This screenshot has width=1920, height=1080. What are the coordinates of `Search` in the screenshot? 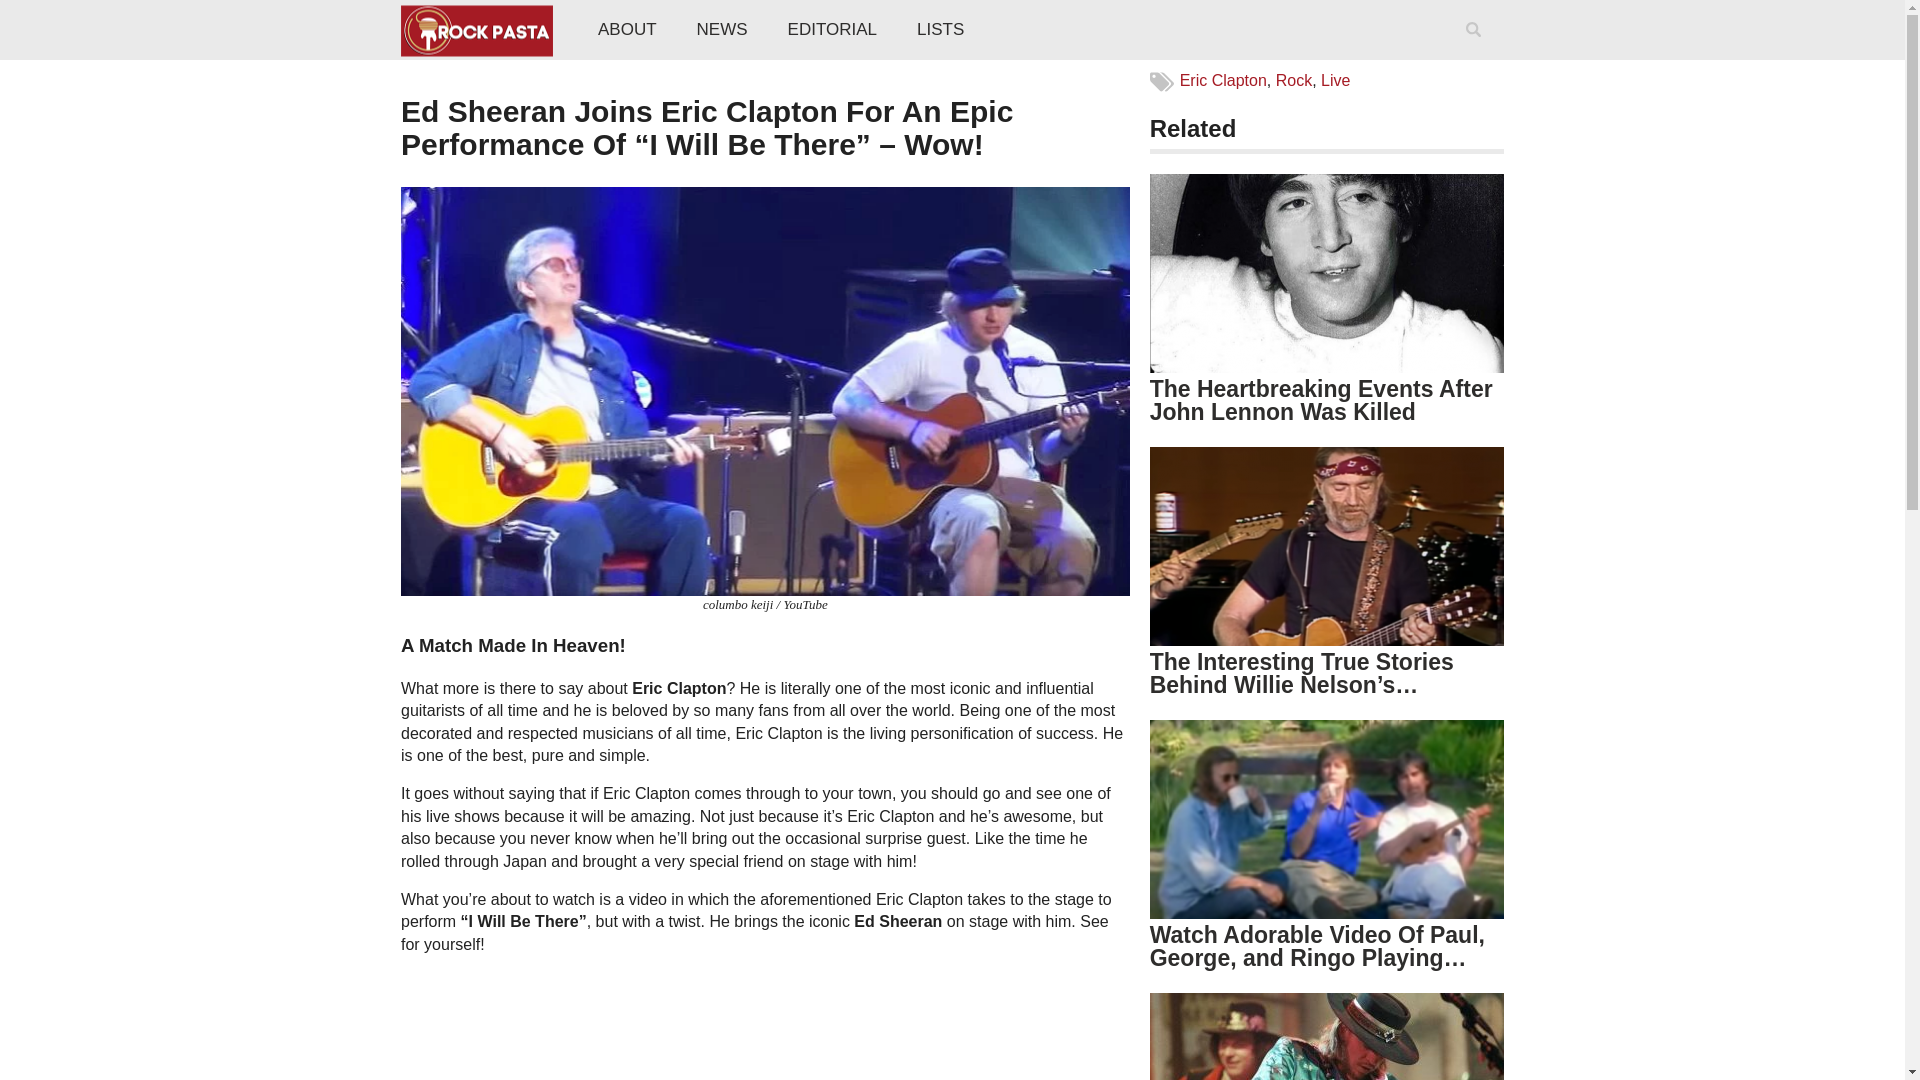 It's located at (1477, 56).